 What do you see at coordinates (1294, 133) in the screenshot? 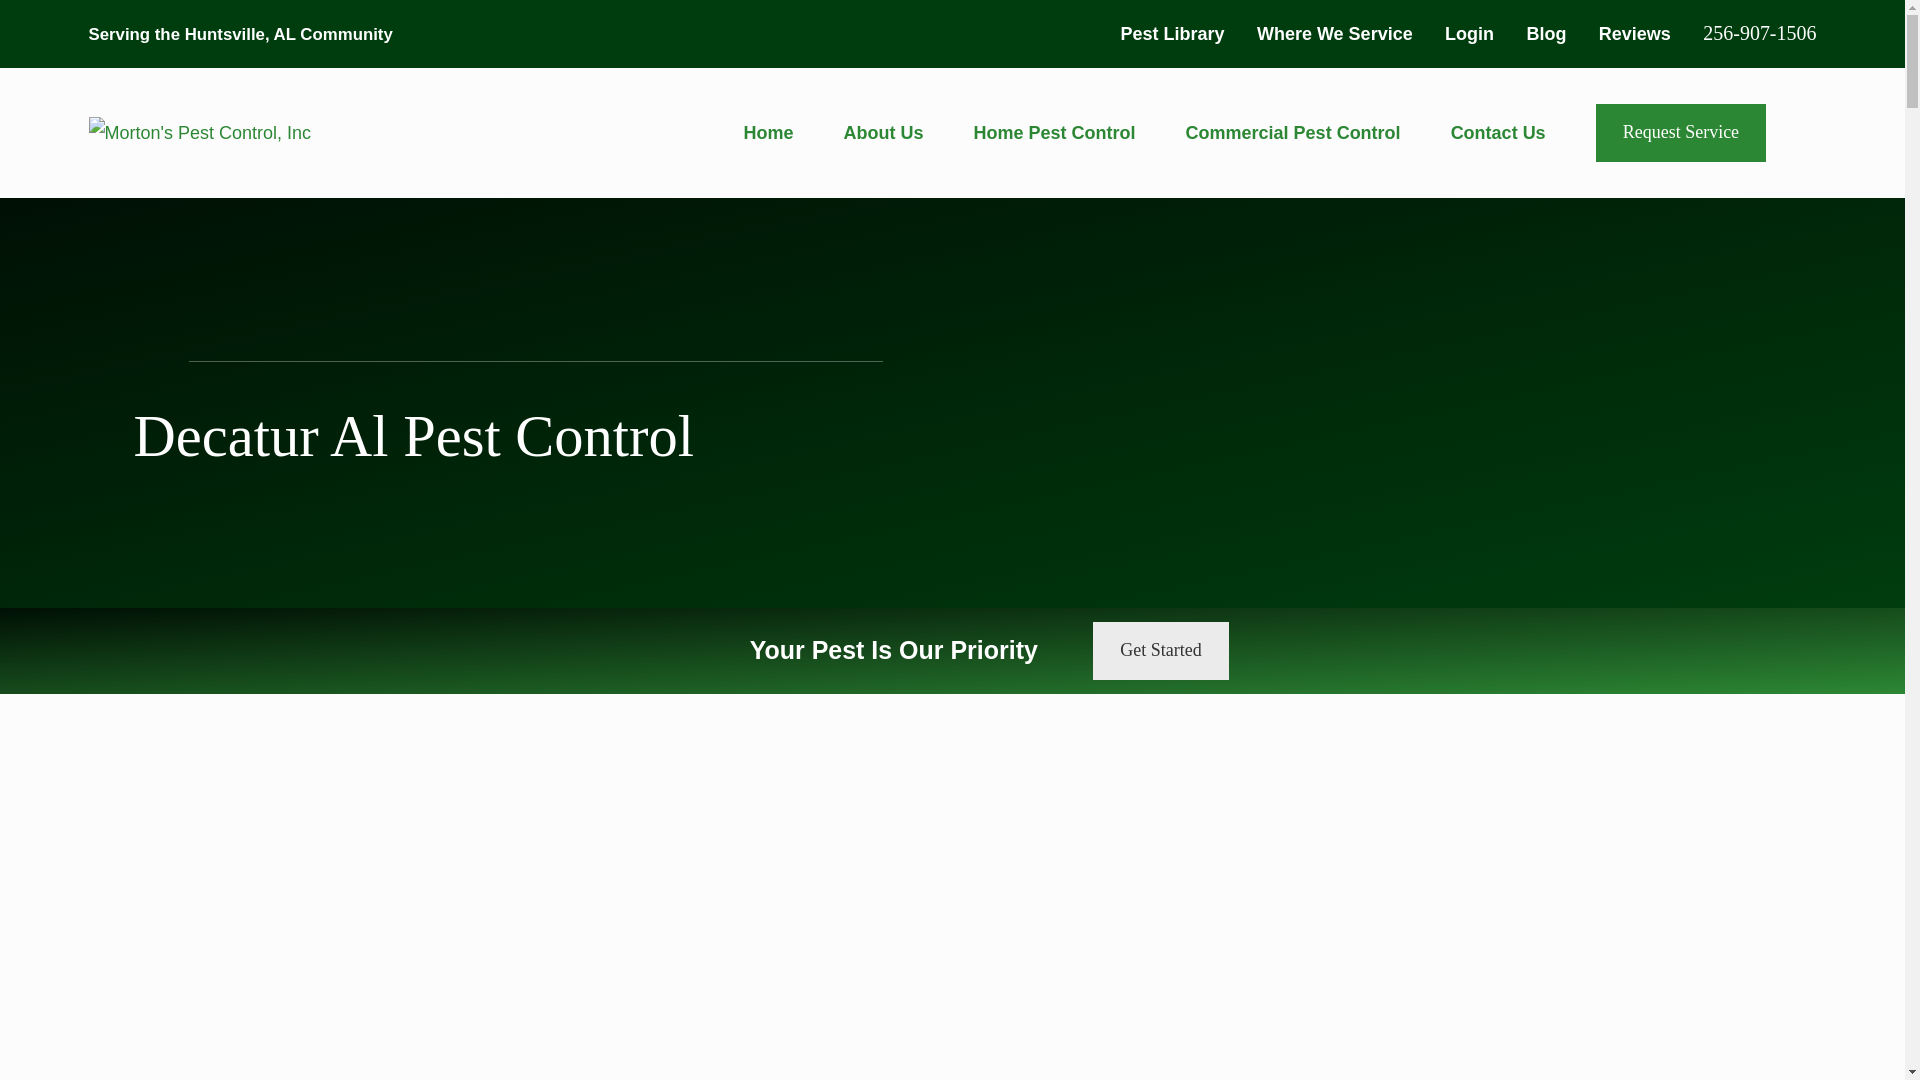
I see `Commercial Pest Control` at bounding box center [1294, 133].